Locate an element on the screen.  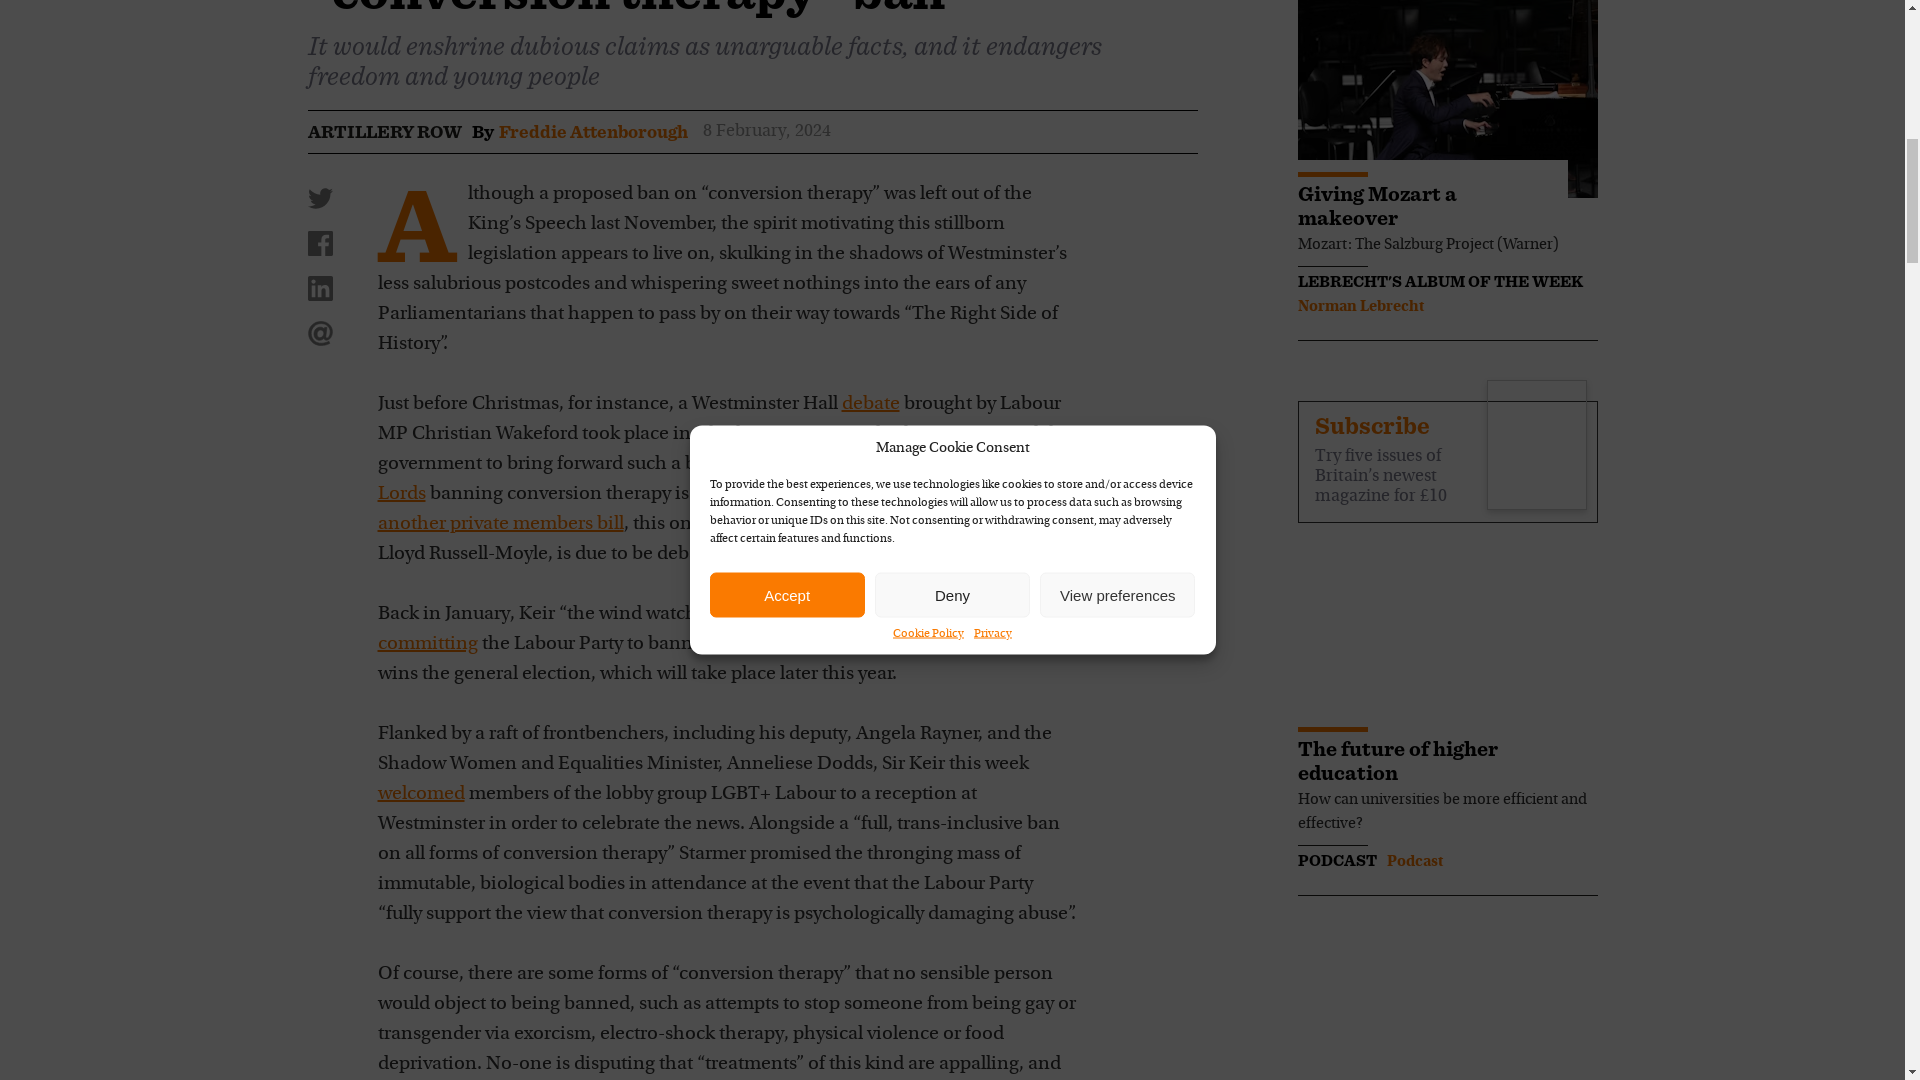
another private members bill is located at coordinates (501, 524).